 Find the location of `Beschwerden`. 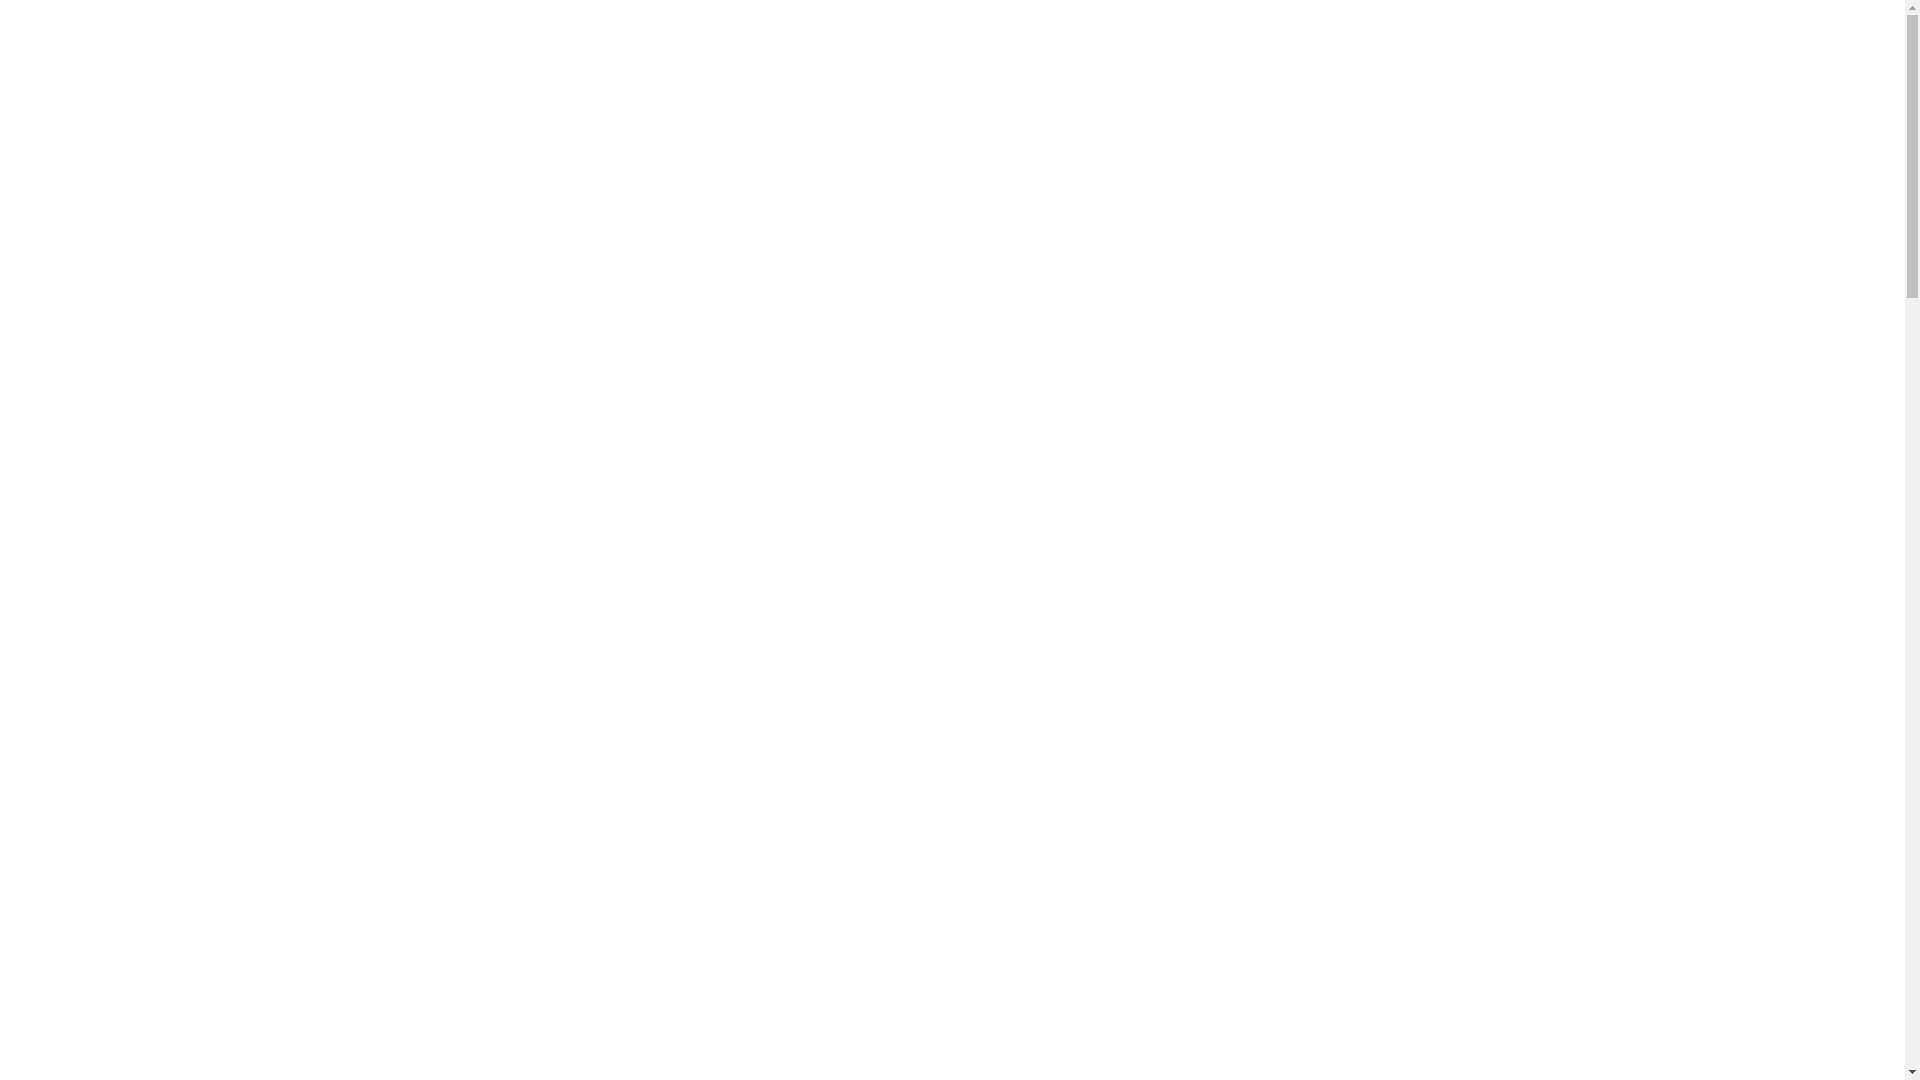

Beschwerden is located at coordinates (228, 970).